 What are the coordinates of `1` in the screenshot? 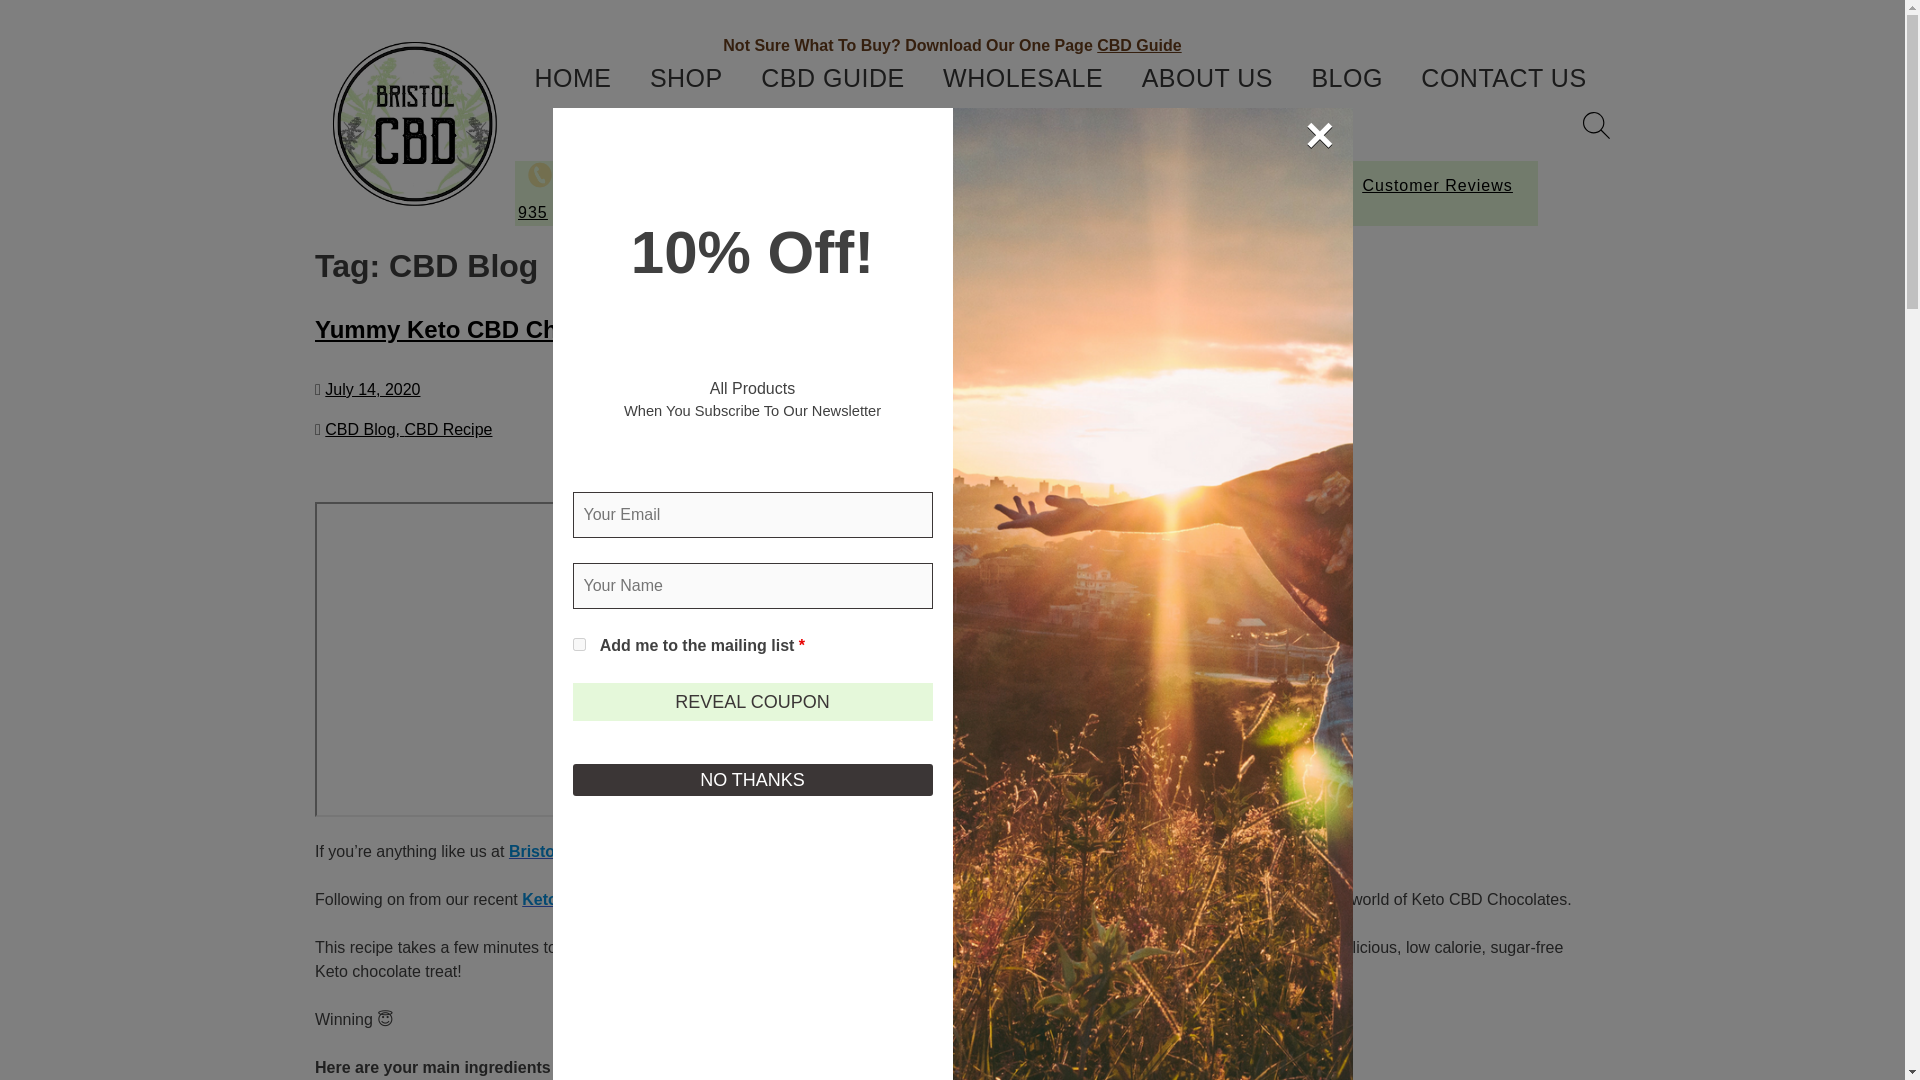 It's located at (578, 644).